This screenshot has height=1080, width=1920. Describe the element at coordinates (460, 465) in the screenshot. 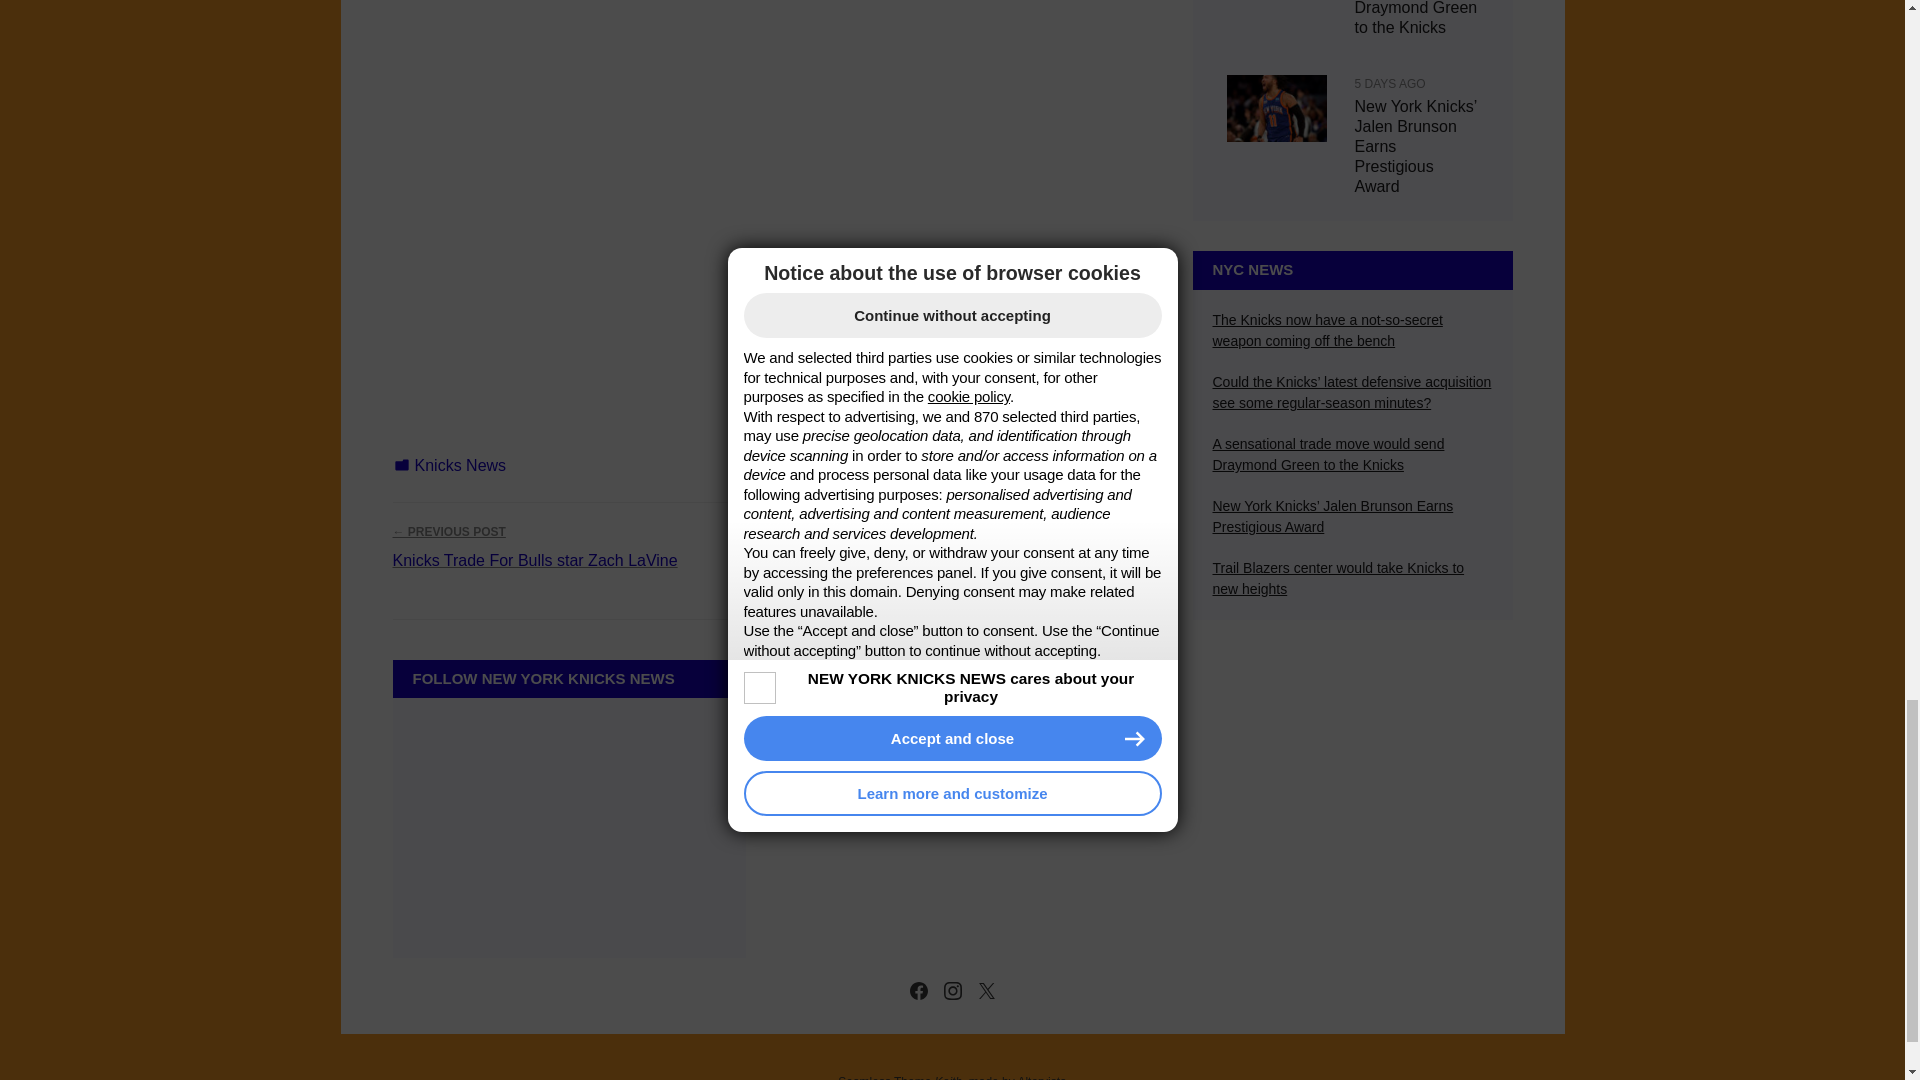

I see `Knicks News` at that location.